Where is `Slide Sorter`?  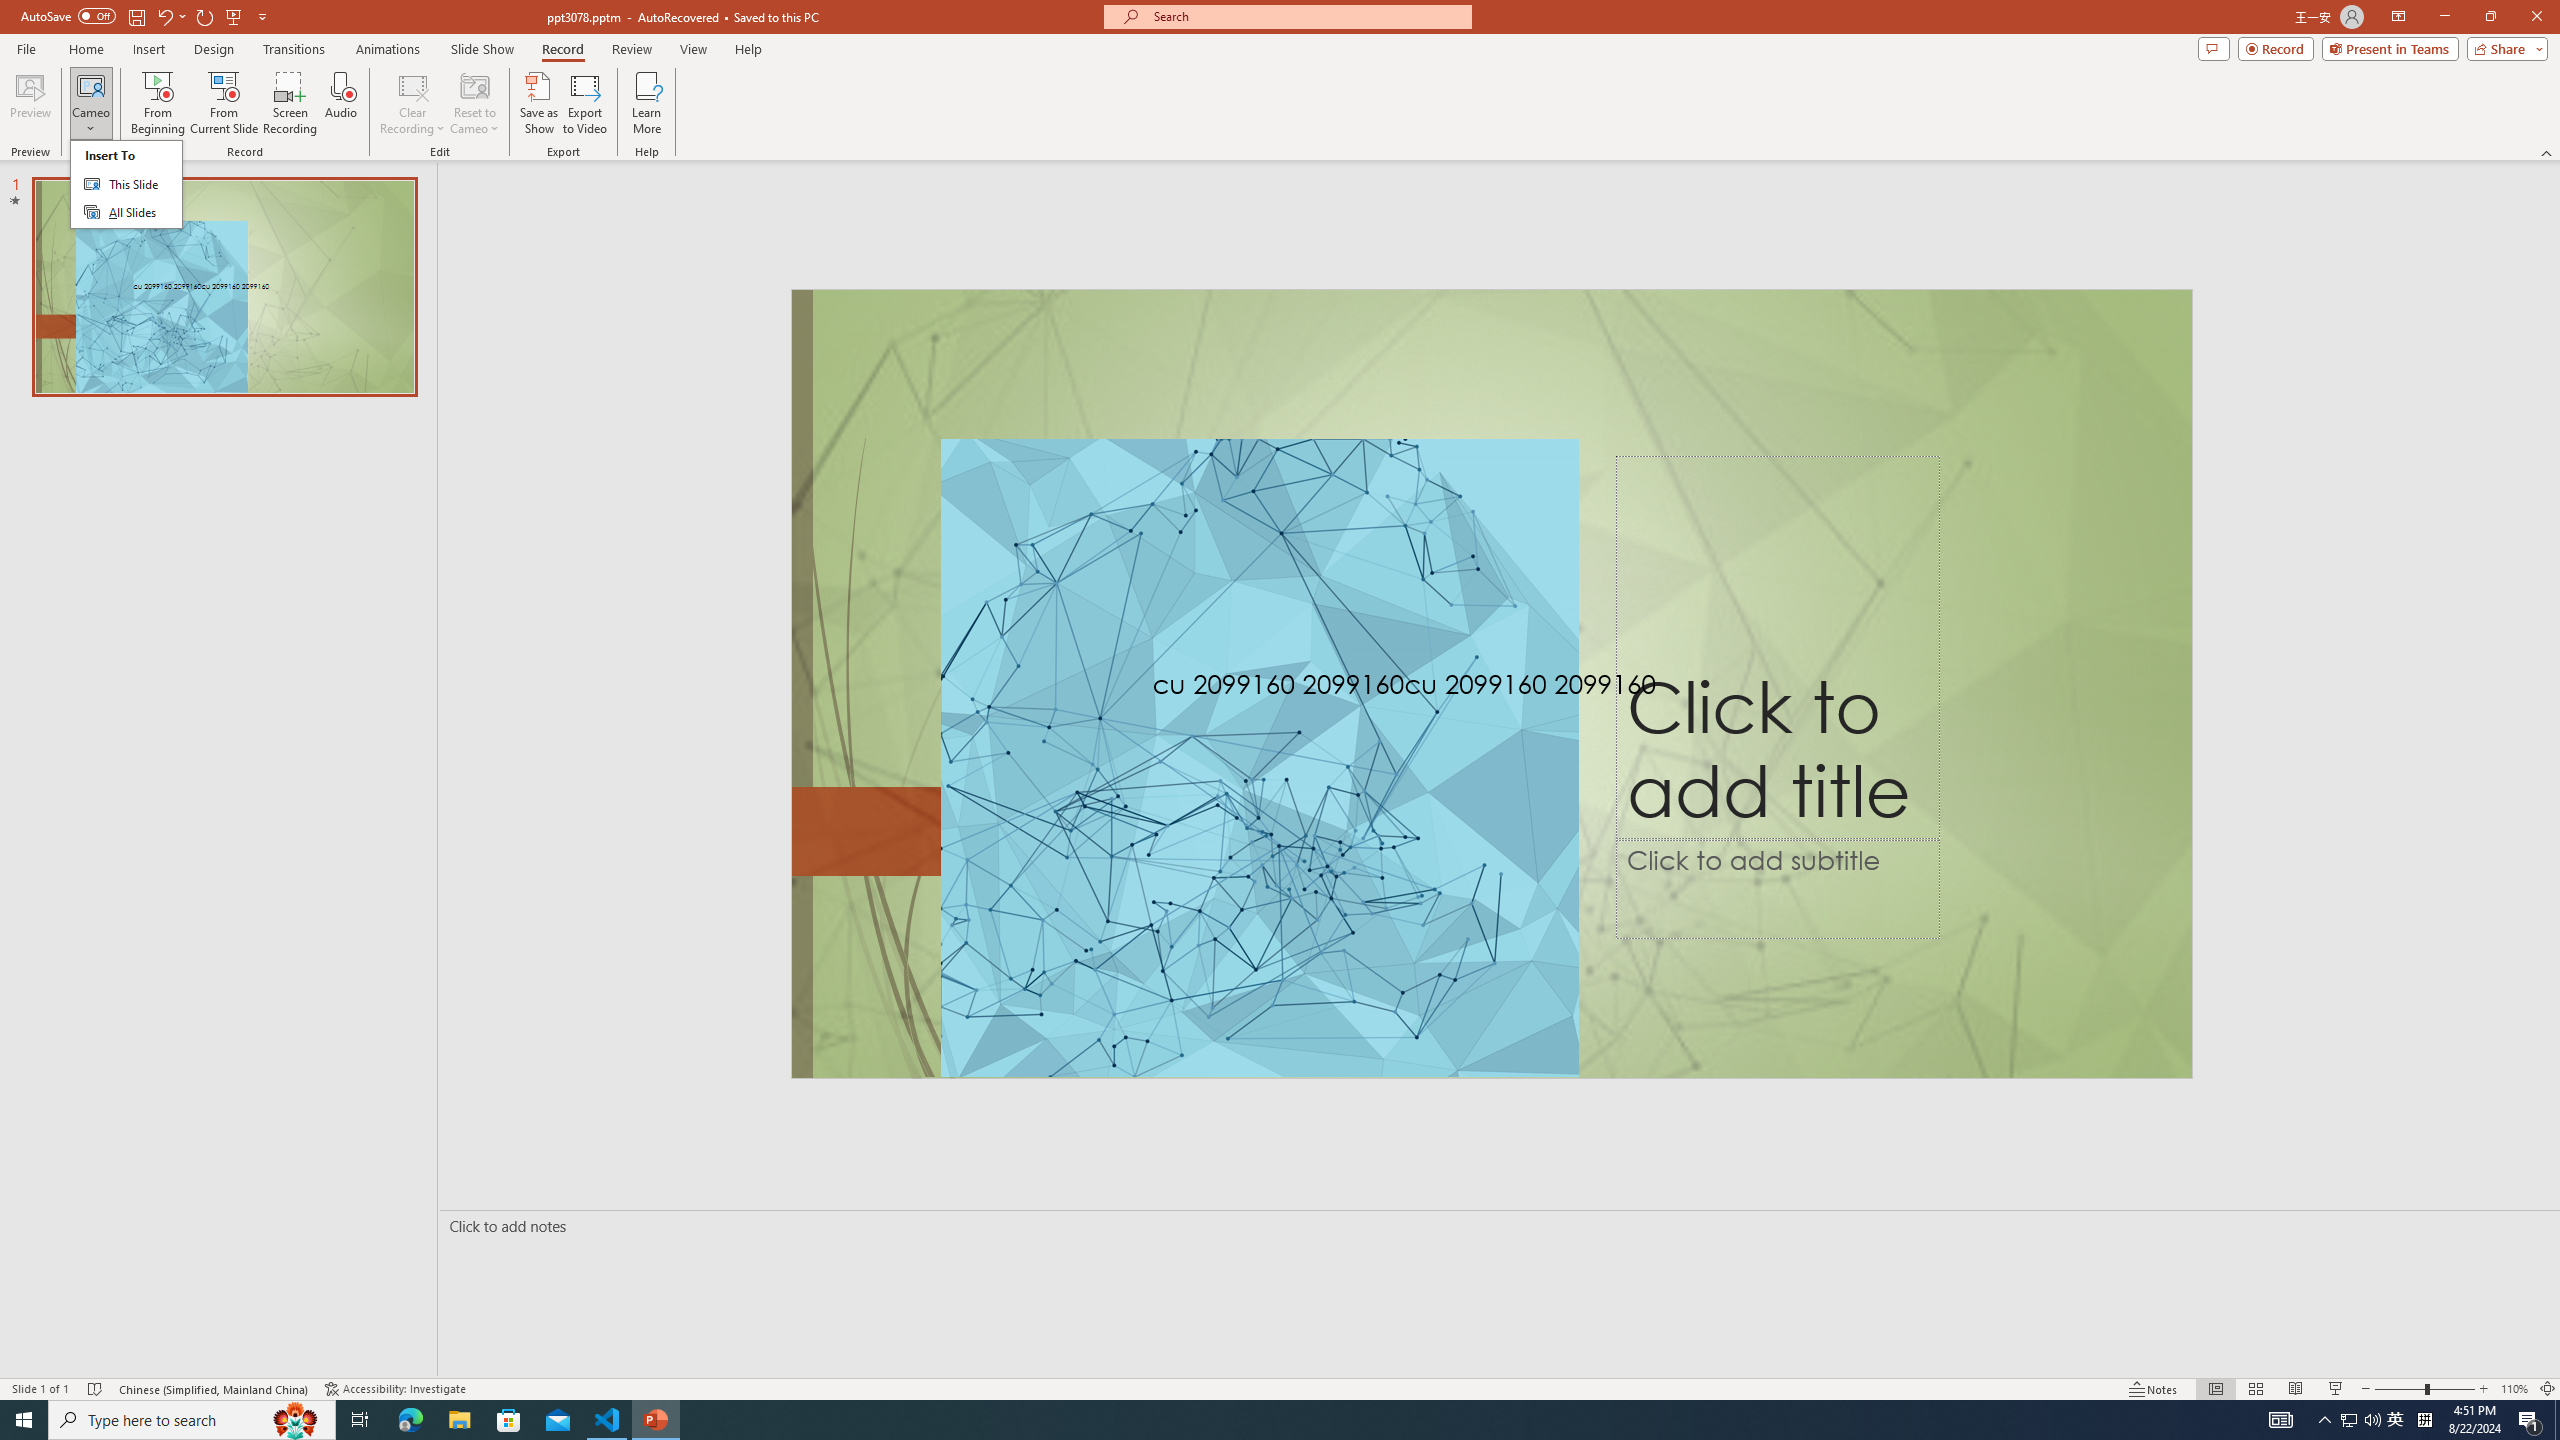 Slide Sorter is located at coordinates (2254, 1389).